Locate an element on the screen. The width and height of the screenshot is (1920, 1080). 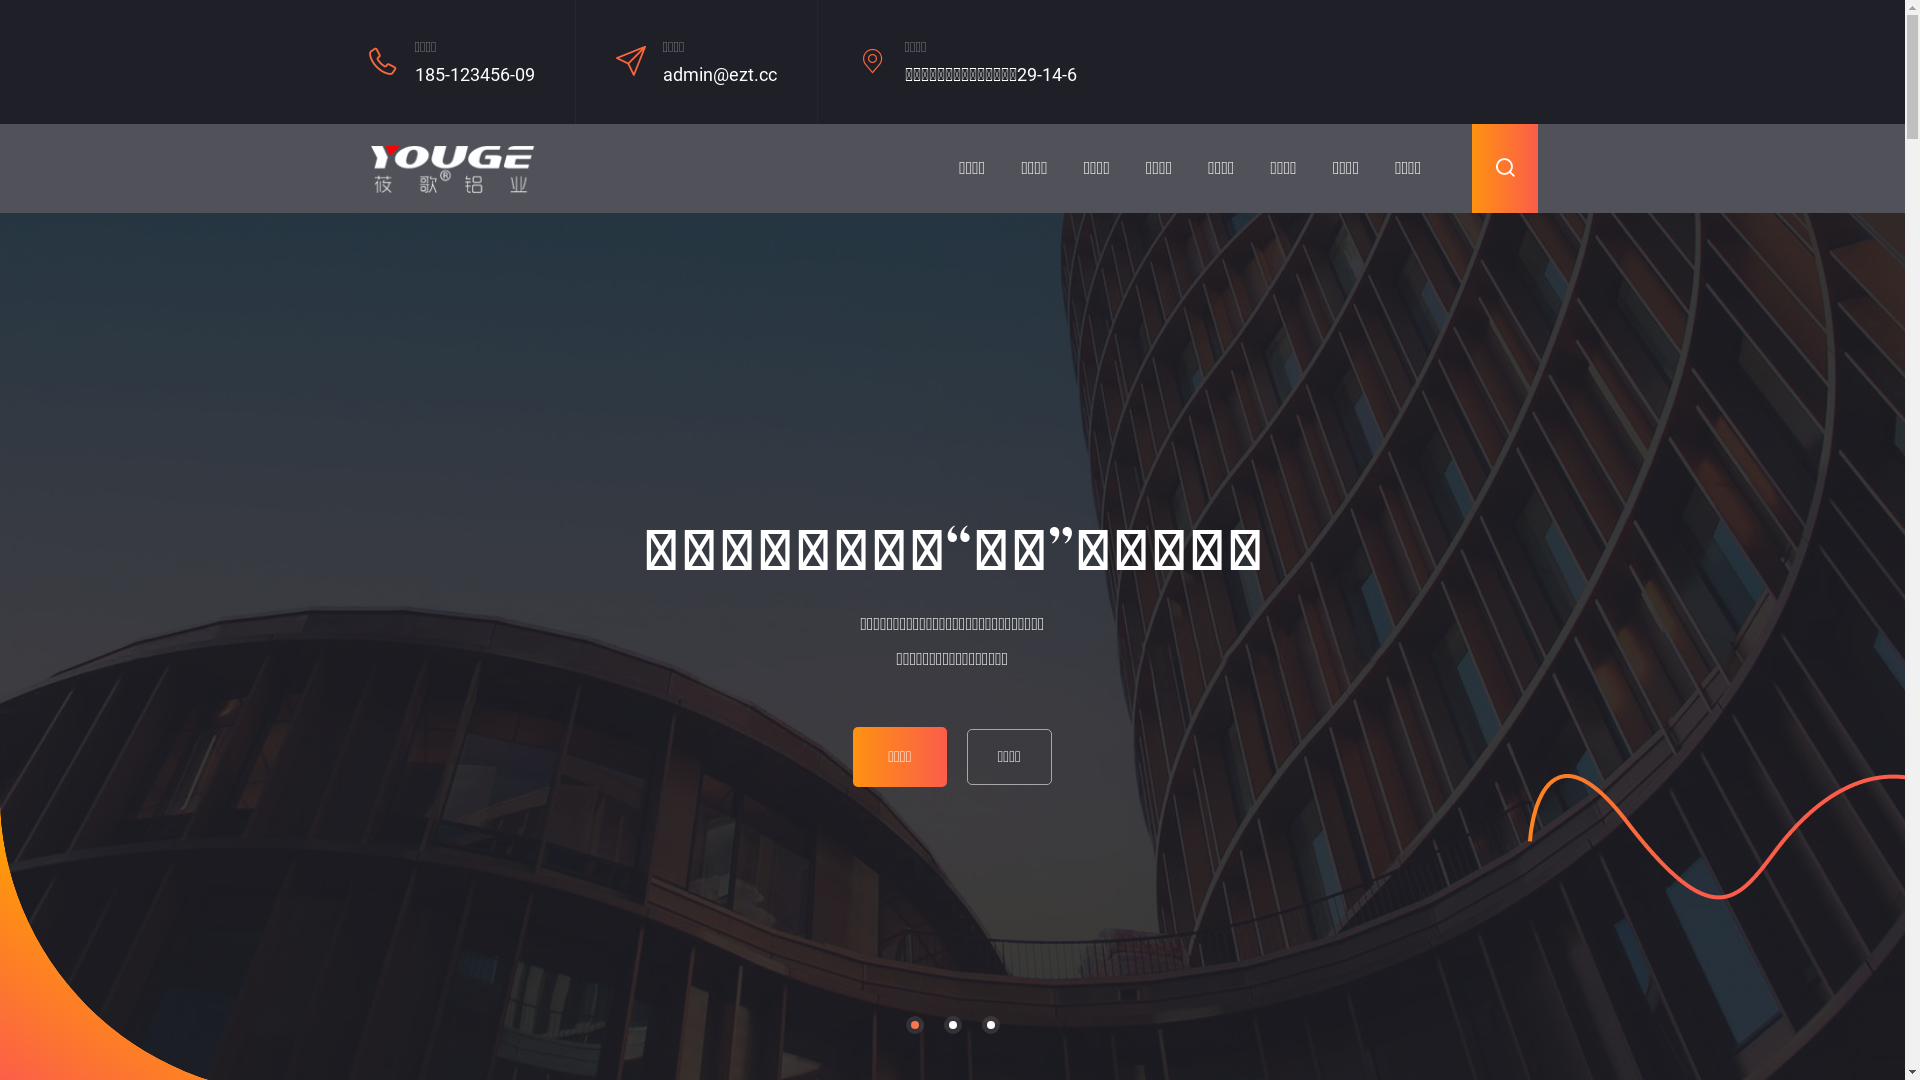
admin@ezt.cc is located at coordinates (719, 74).